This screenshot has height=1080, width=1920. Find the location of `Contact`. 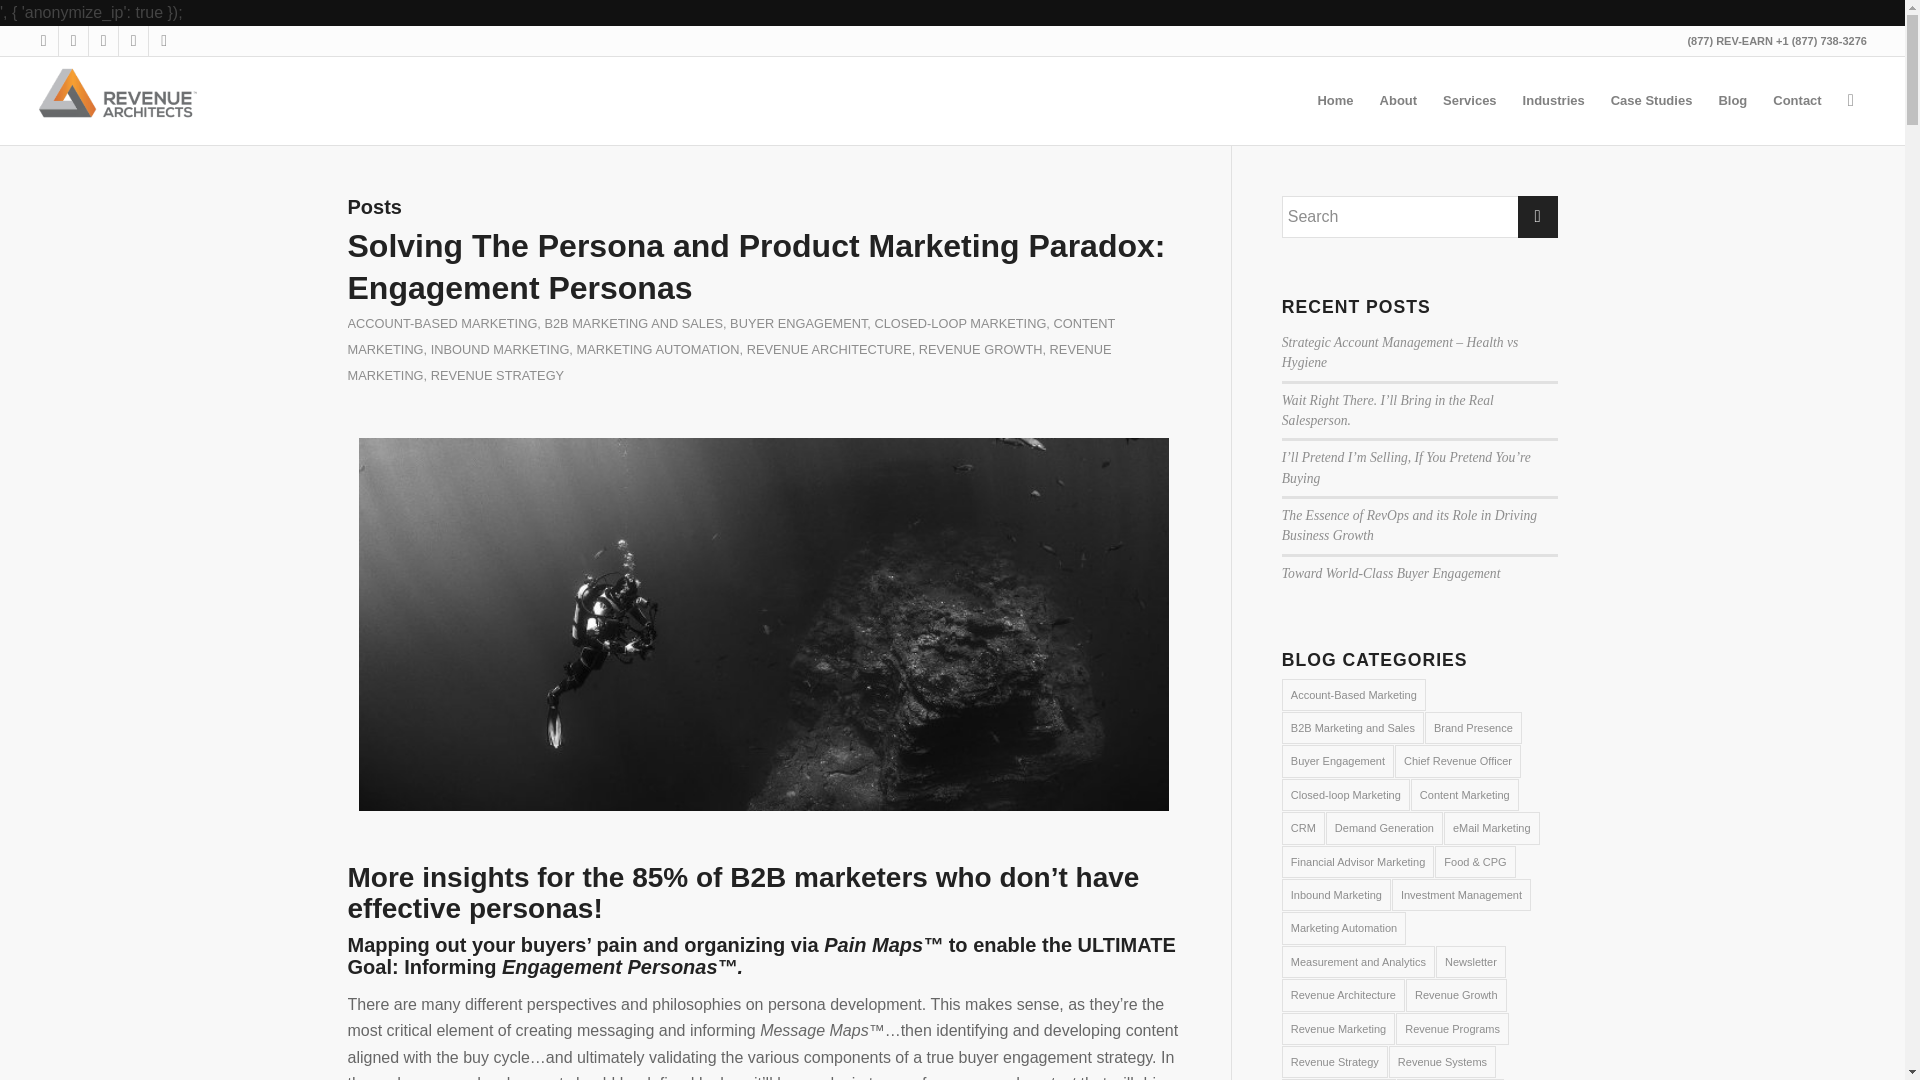

Contact is located at coordinates (1796, 100).